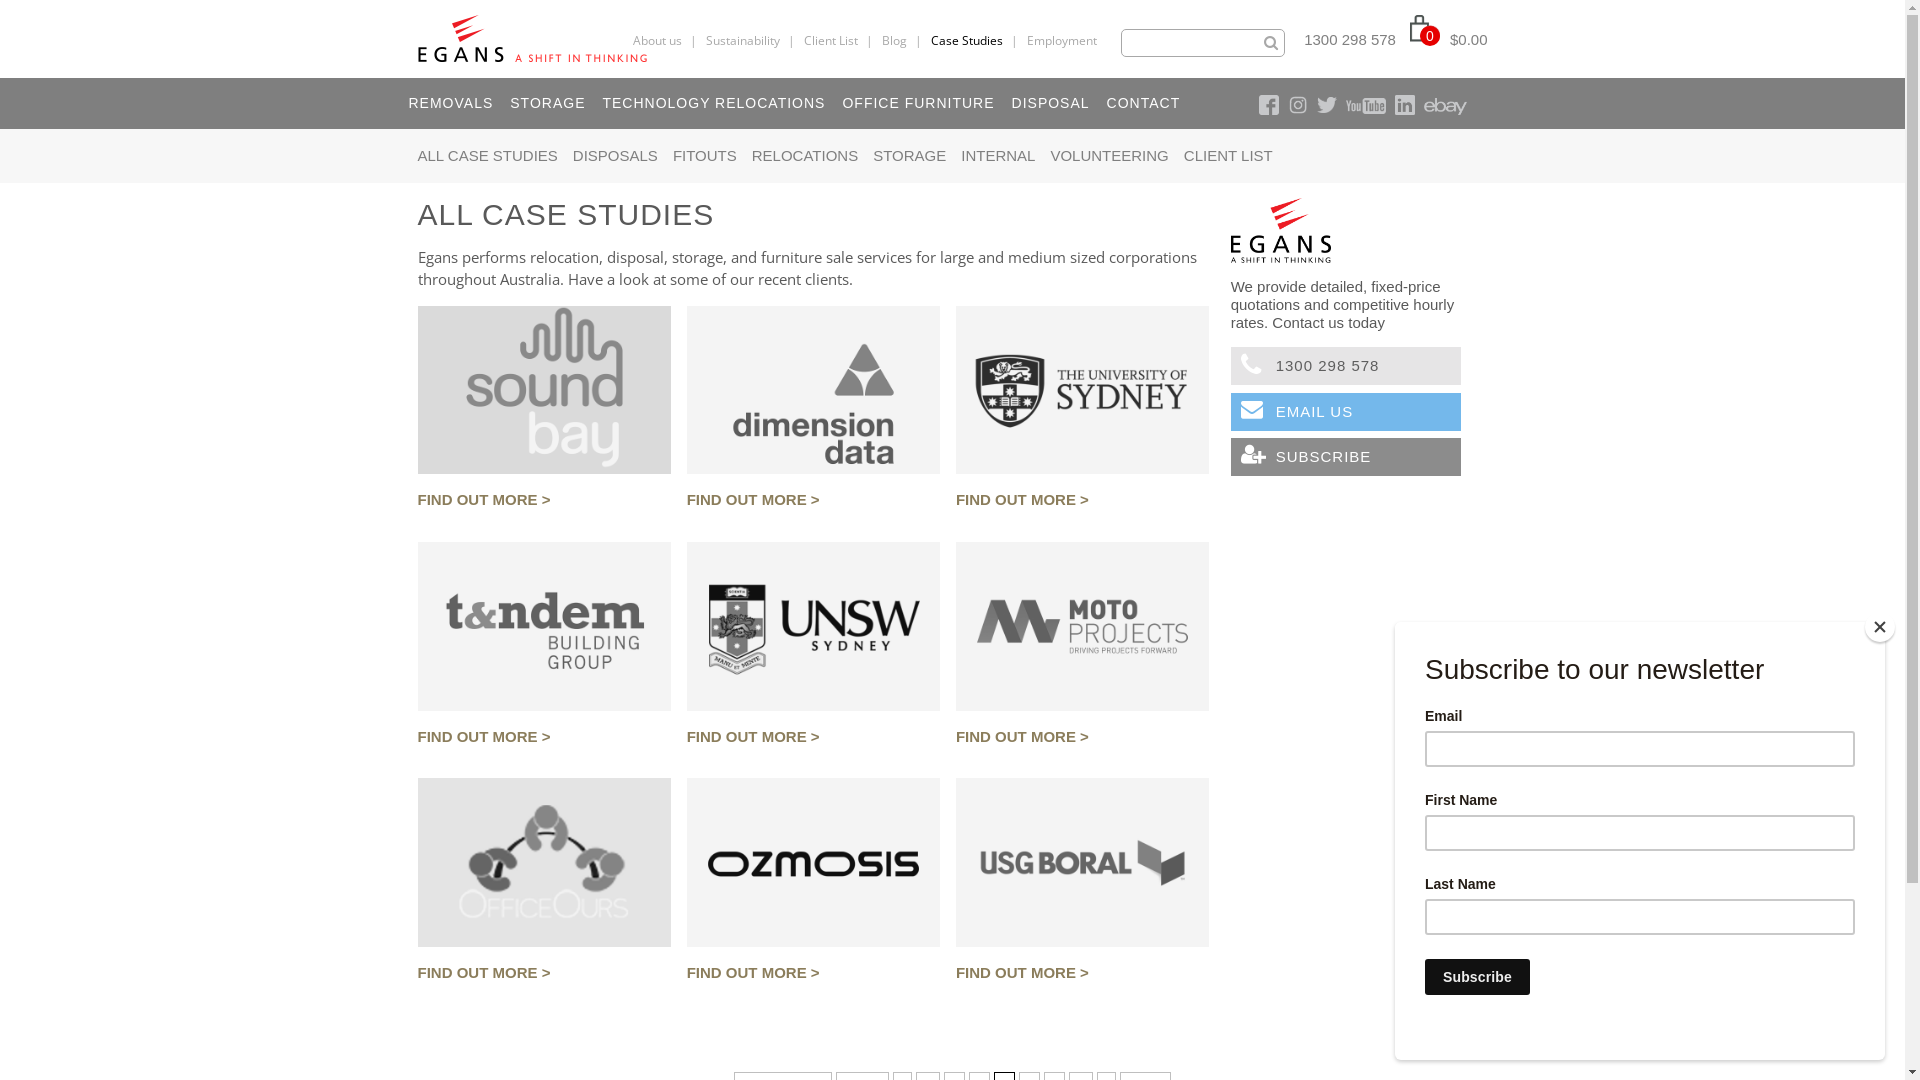  What do you see at coordinates (814, 974) in the screenshot?
I see `FIND OUT MORE >` at bounding box center [814, 974].